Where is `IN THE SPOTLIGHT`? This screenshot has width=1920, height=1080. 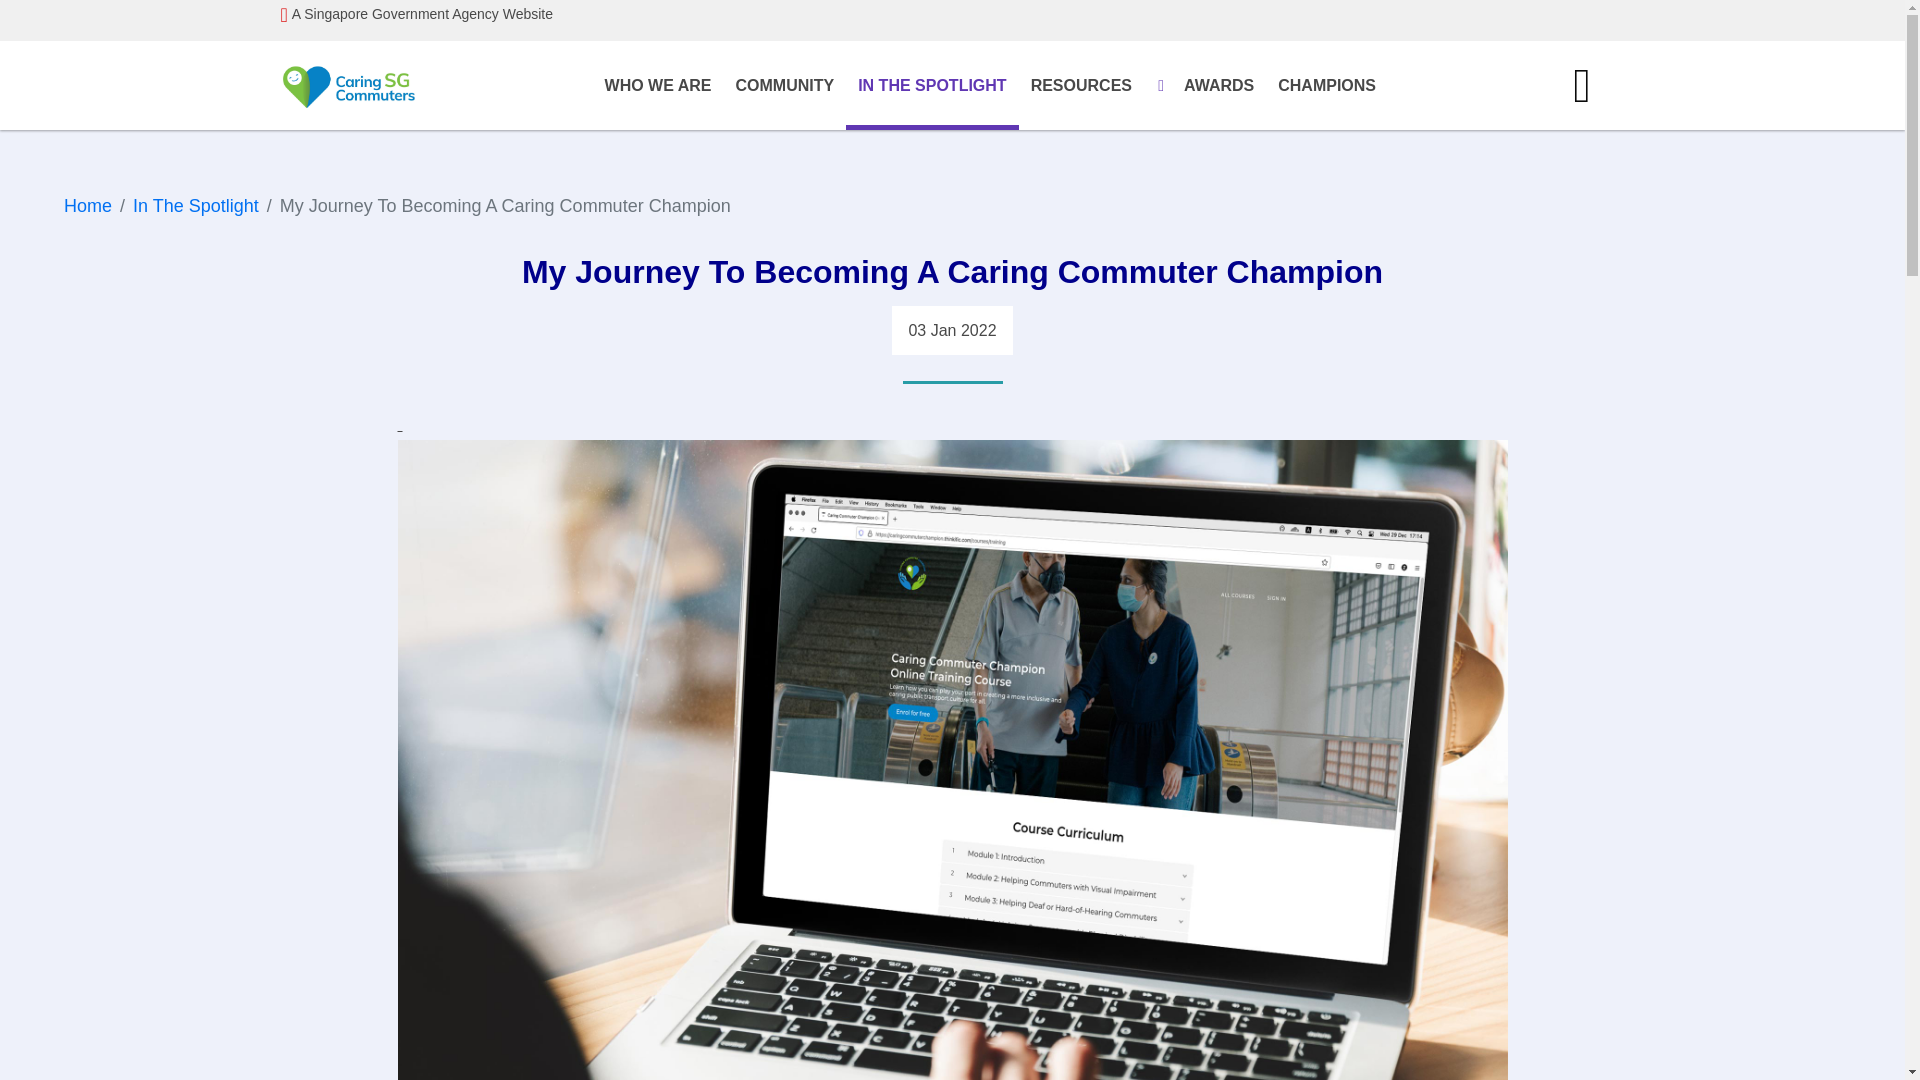 IN THE SPOTLIGHT is located at coordinates (932, 88).